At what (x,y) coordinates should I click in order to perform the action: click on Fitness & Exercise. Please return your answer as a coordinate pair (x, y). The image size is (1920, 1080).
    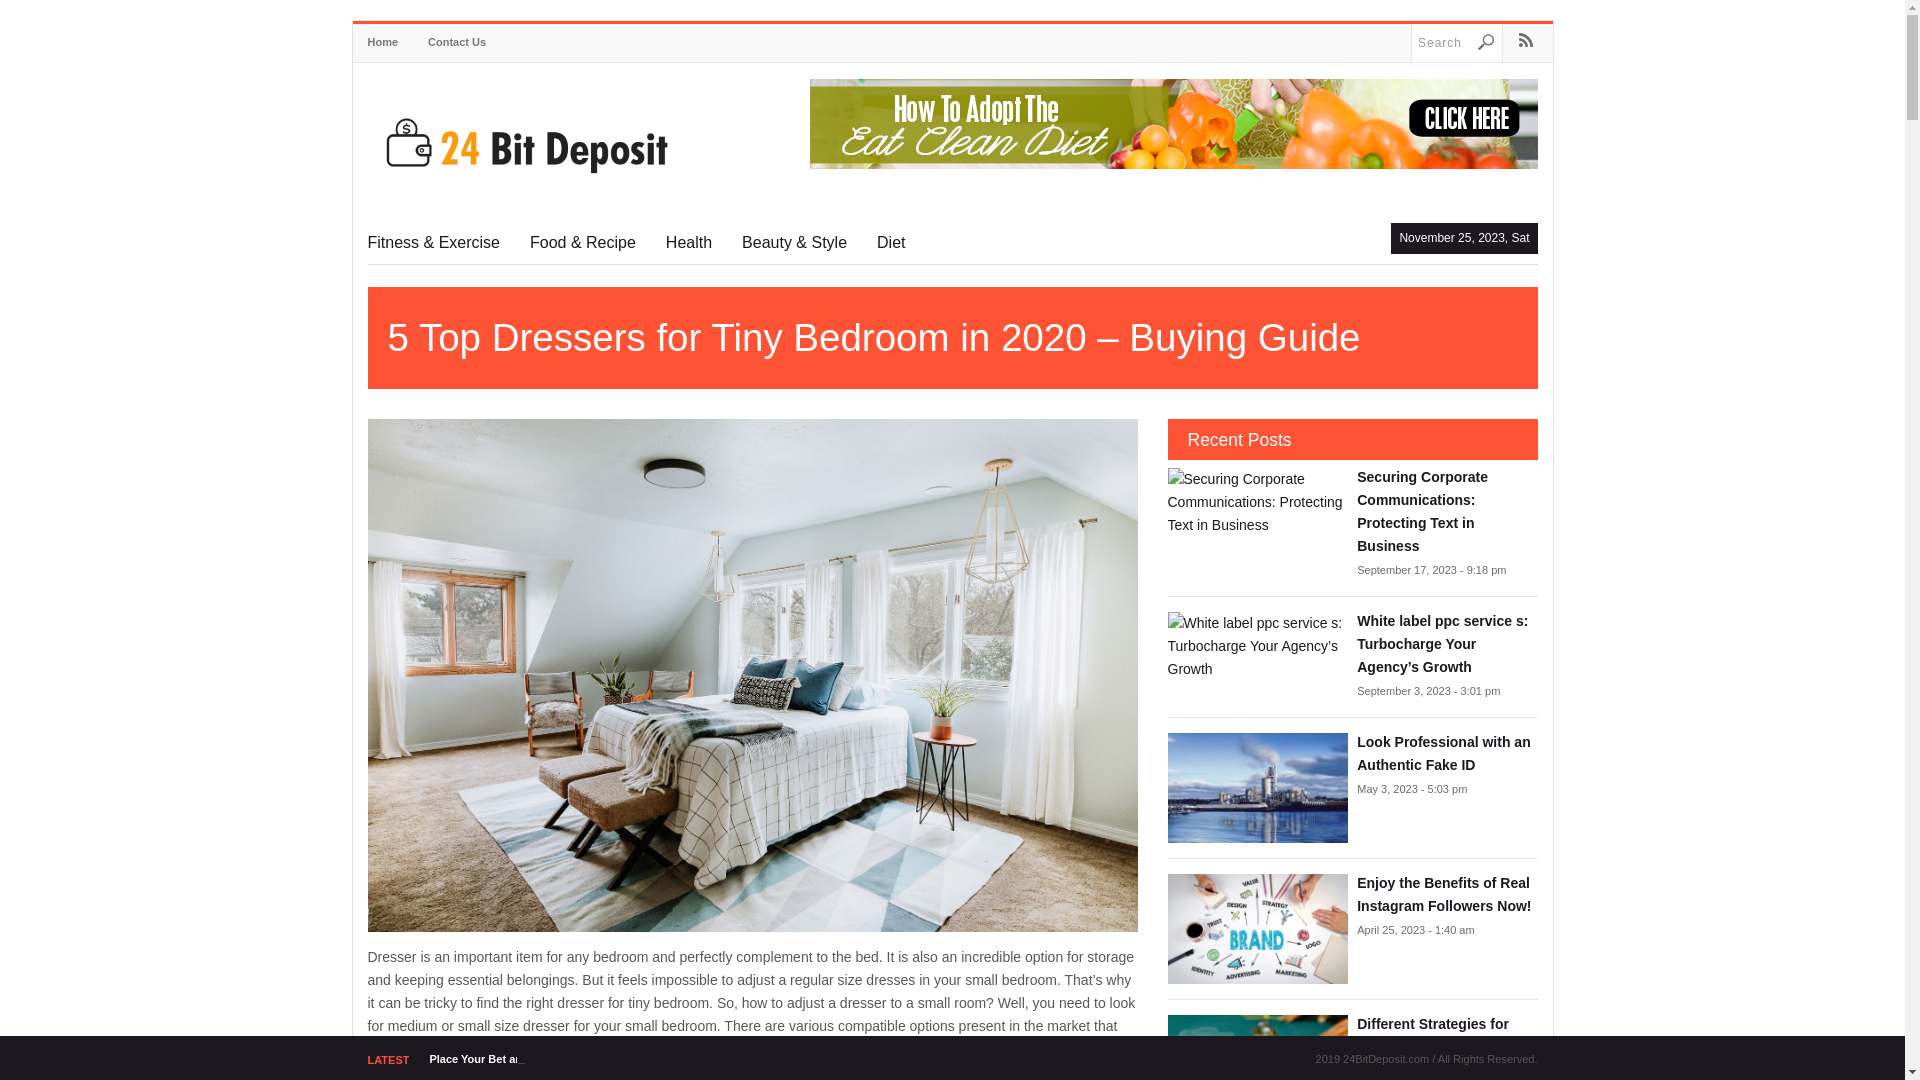
    Looking at the image, I should click on (442, 236).